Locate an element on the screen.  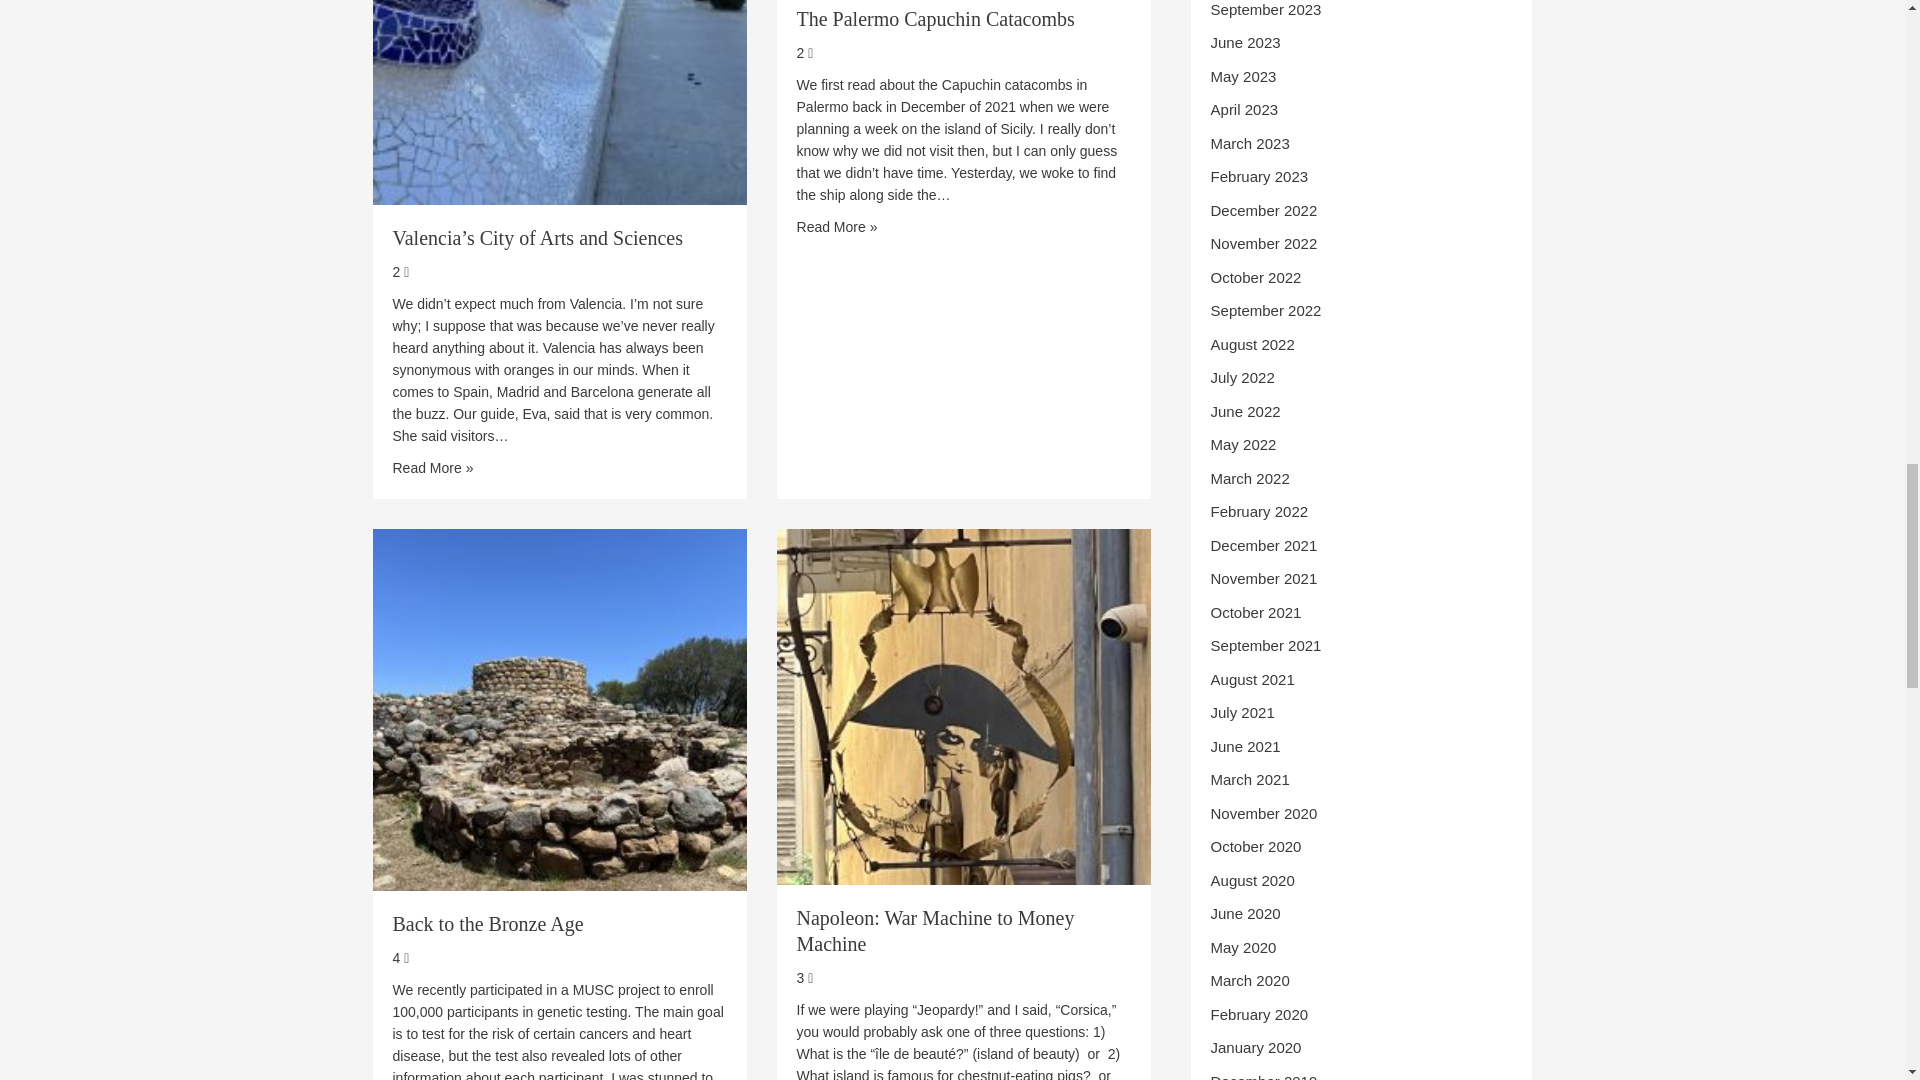
2 is located at coordinates (400, 271).